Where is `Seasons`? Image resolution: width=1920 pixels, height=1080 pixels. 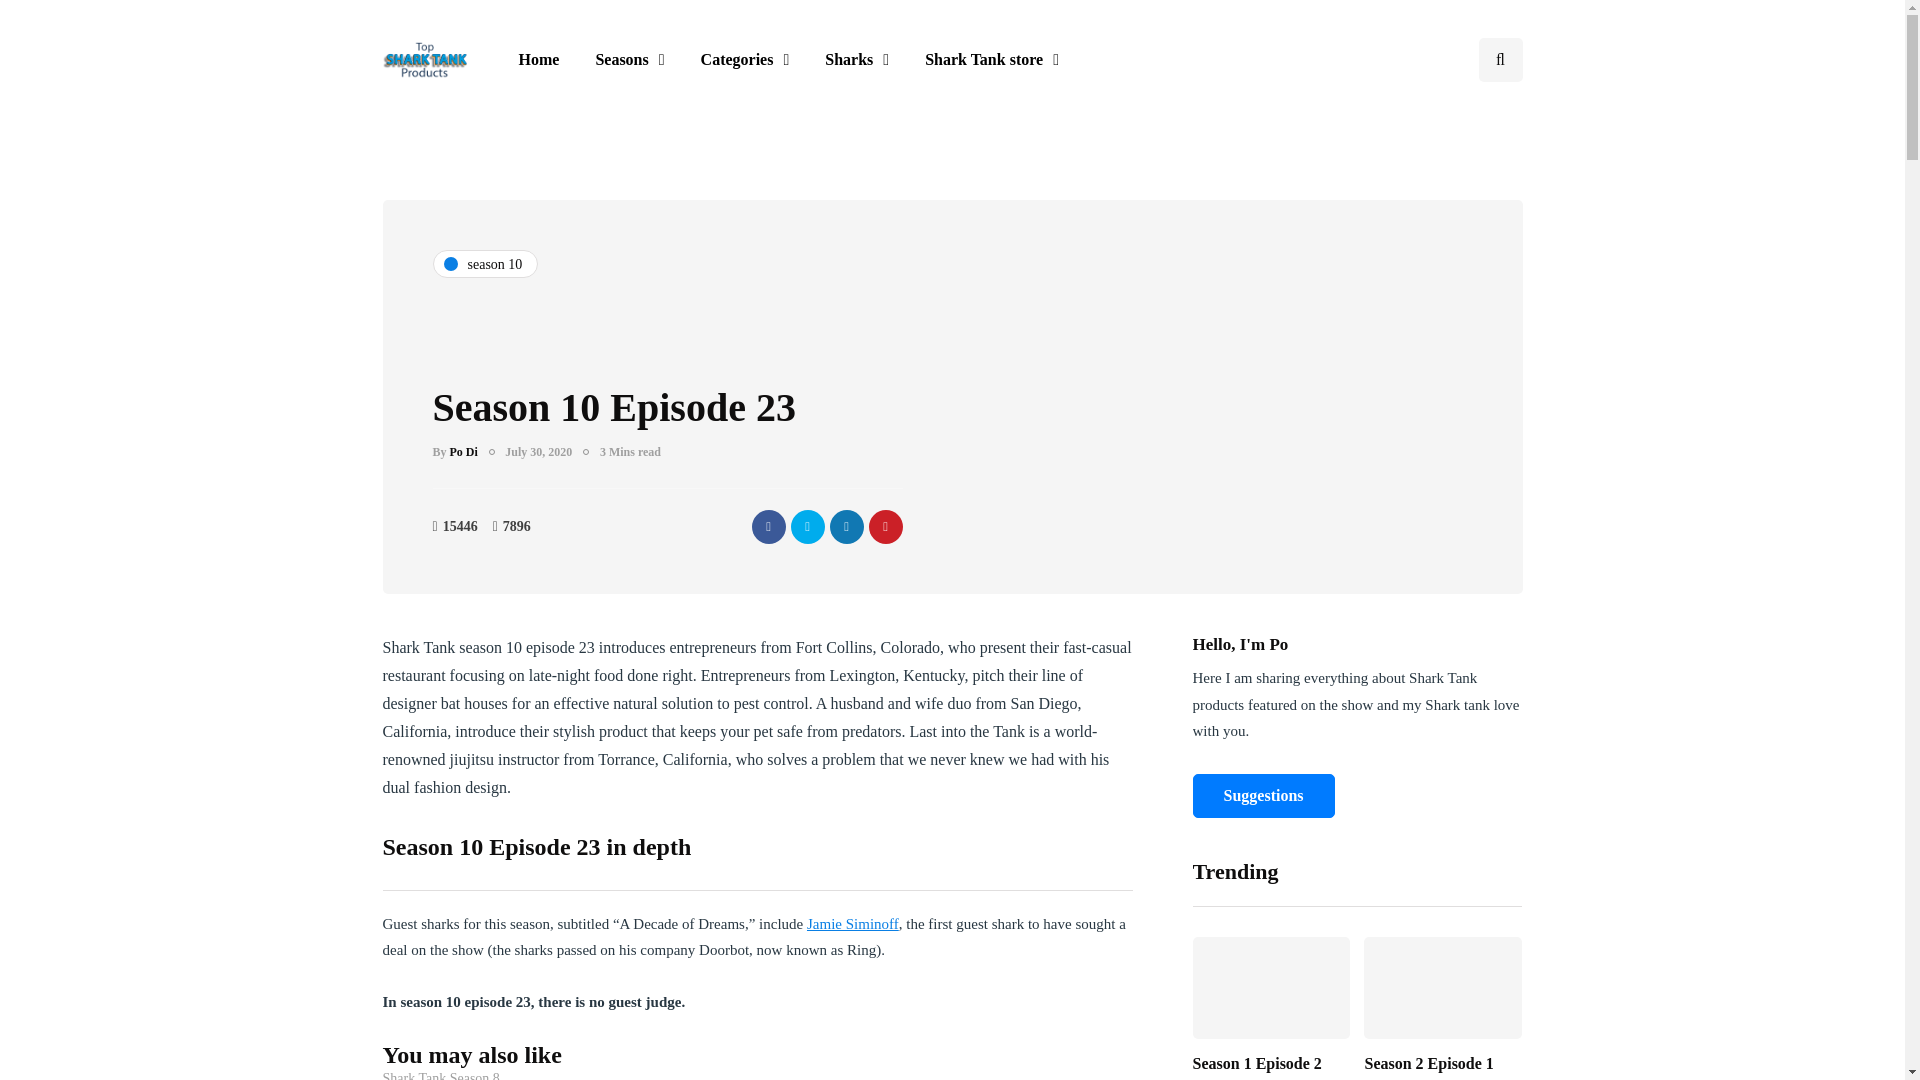
Seasons is located at coordinates (629, 60).